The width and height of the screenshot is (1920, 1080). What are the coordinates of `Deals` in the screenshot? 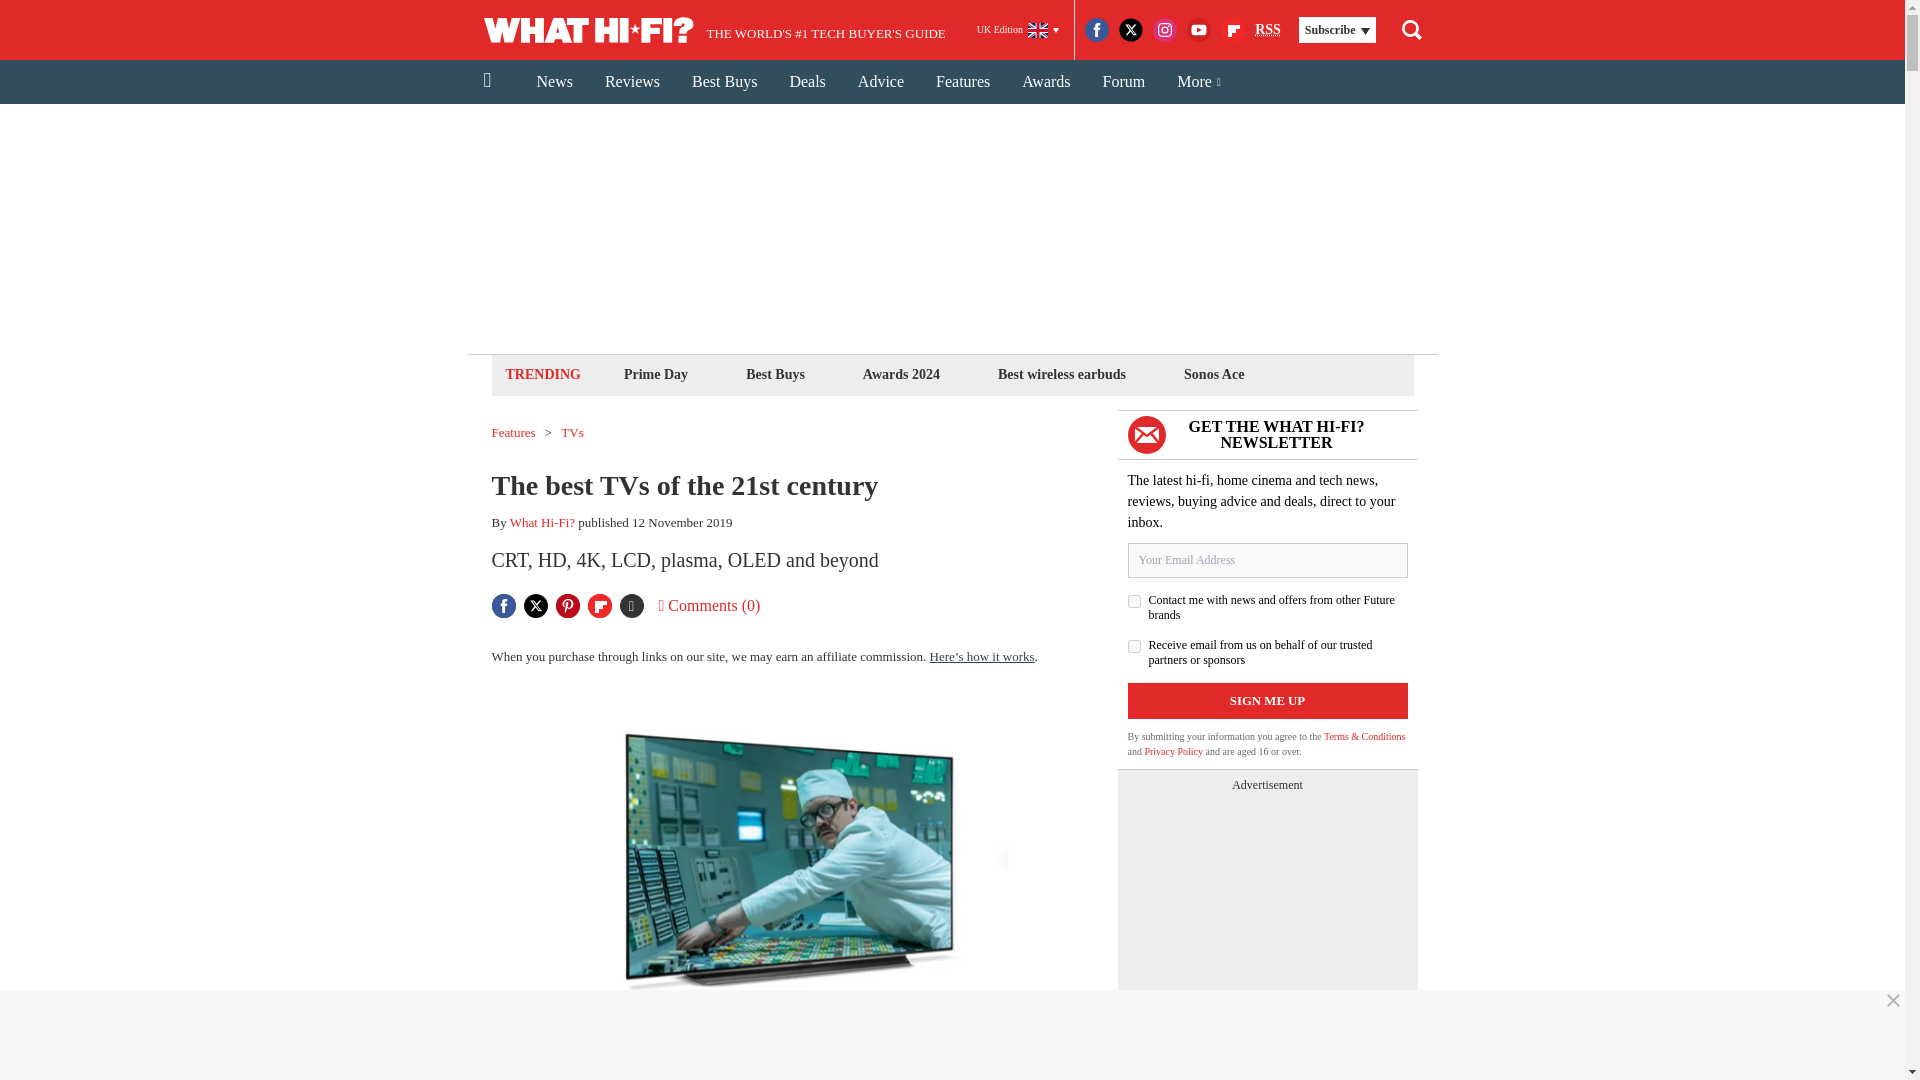 It's located at (806, 82).